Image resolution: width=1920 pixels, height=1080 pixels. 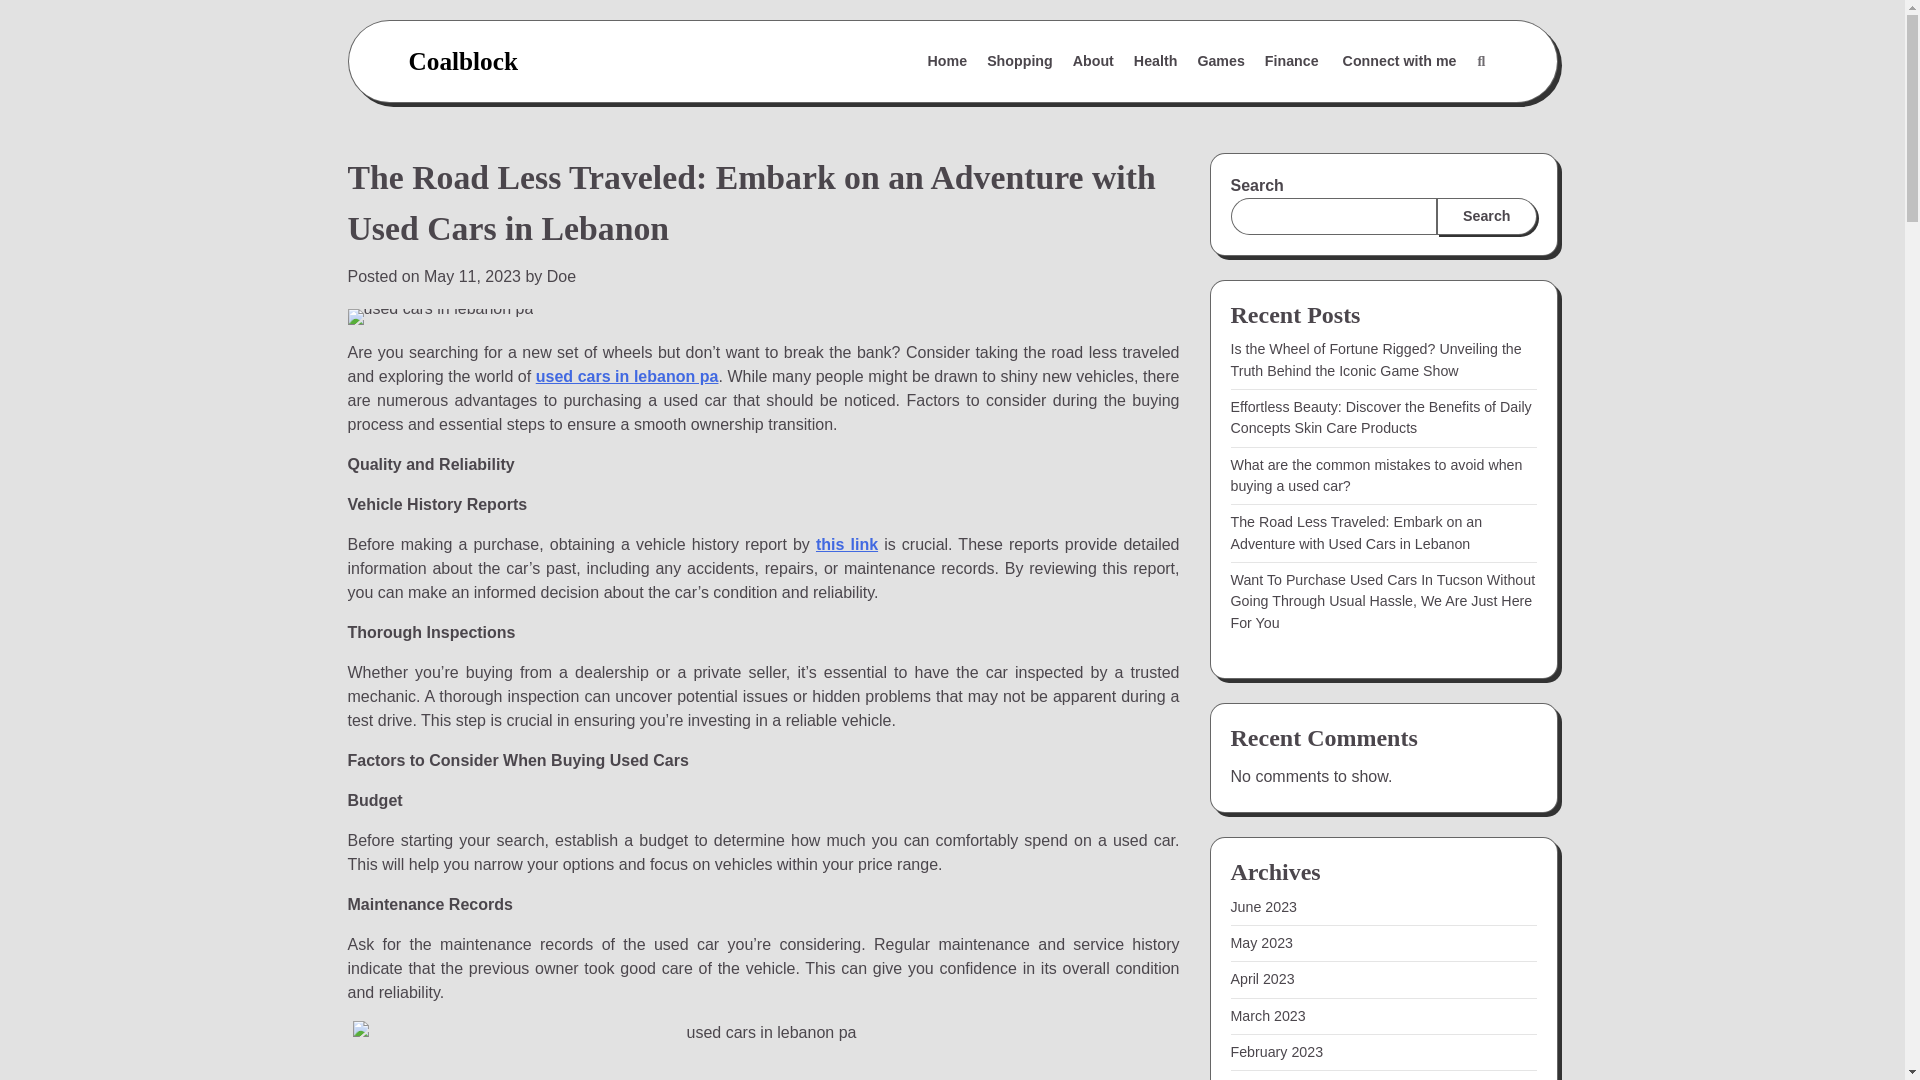 I want to click on used cars in lebanon pa, so click(x=626, y=376).